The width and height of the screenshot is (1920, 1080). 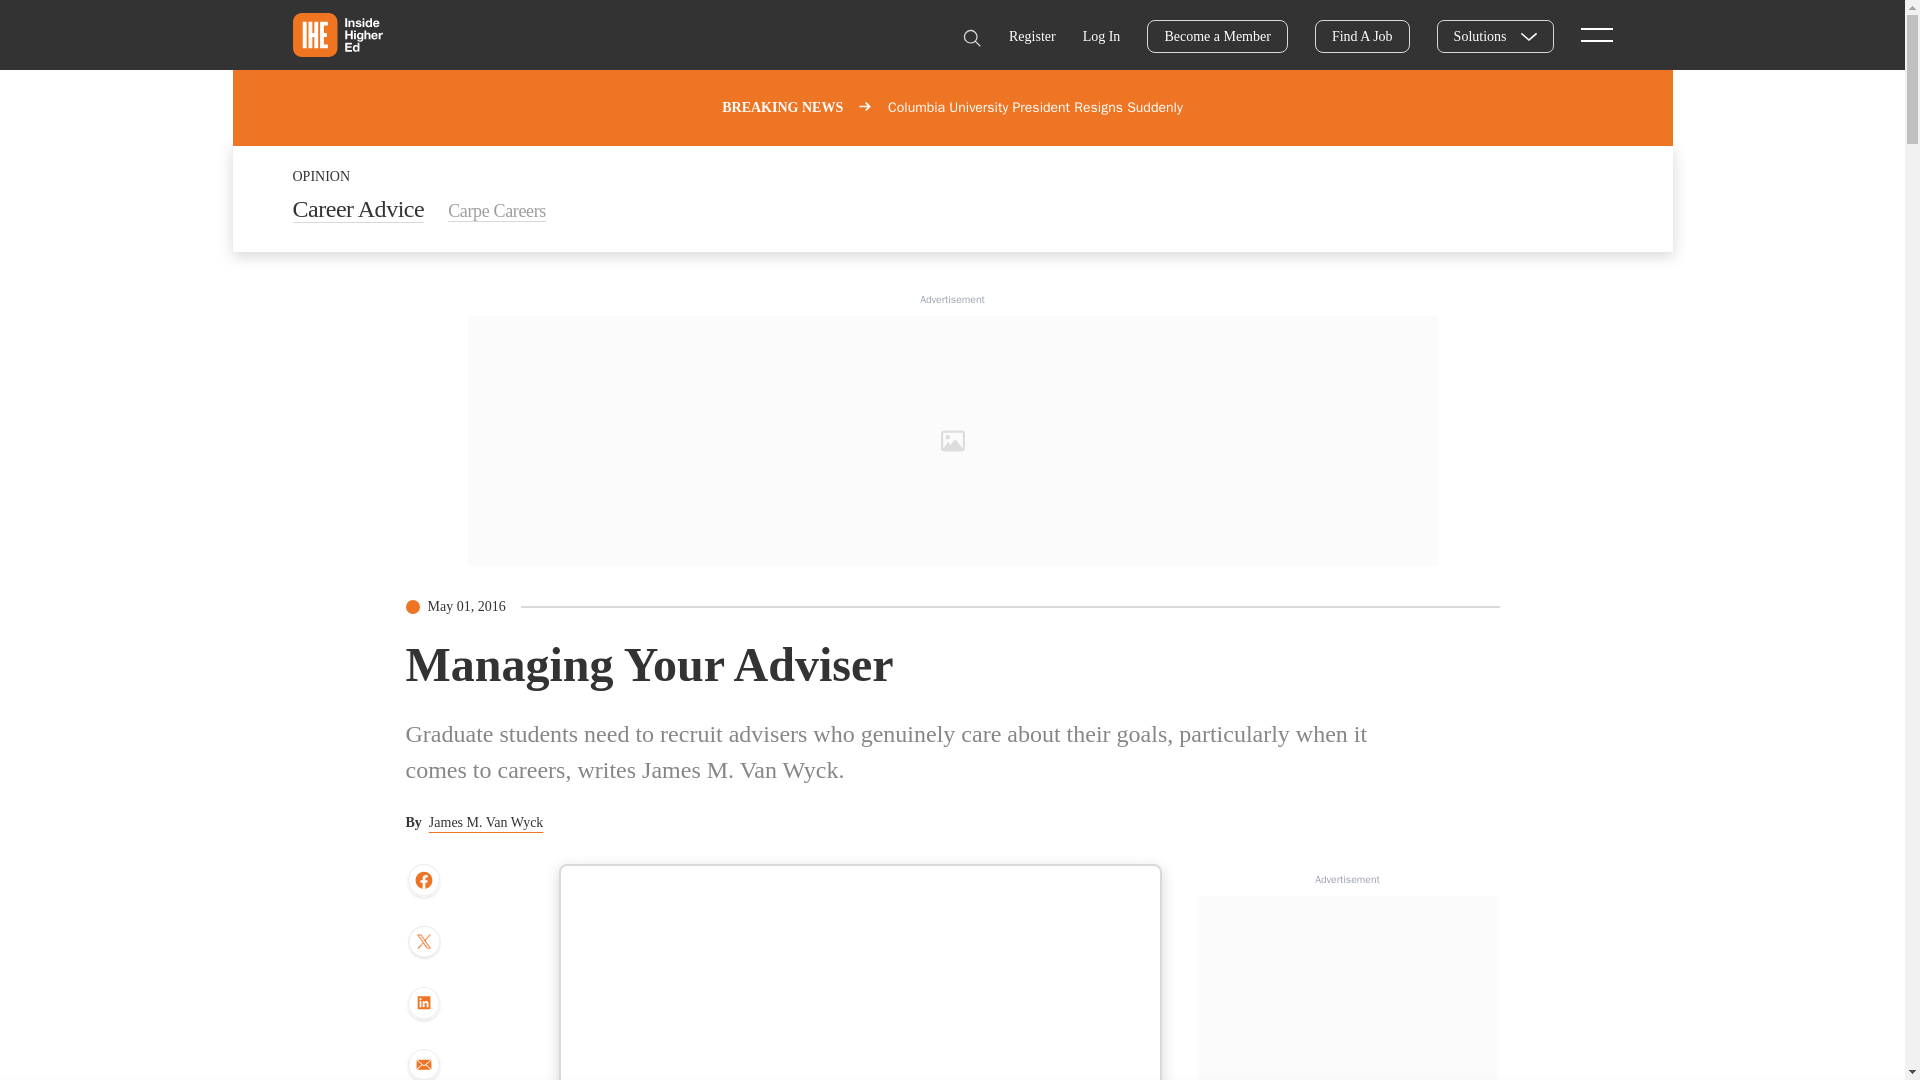 What do you see at coordinates (1217, 36) in the screenshot?
I see `Become a Member` at bounding box center [1217, 36].